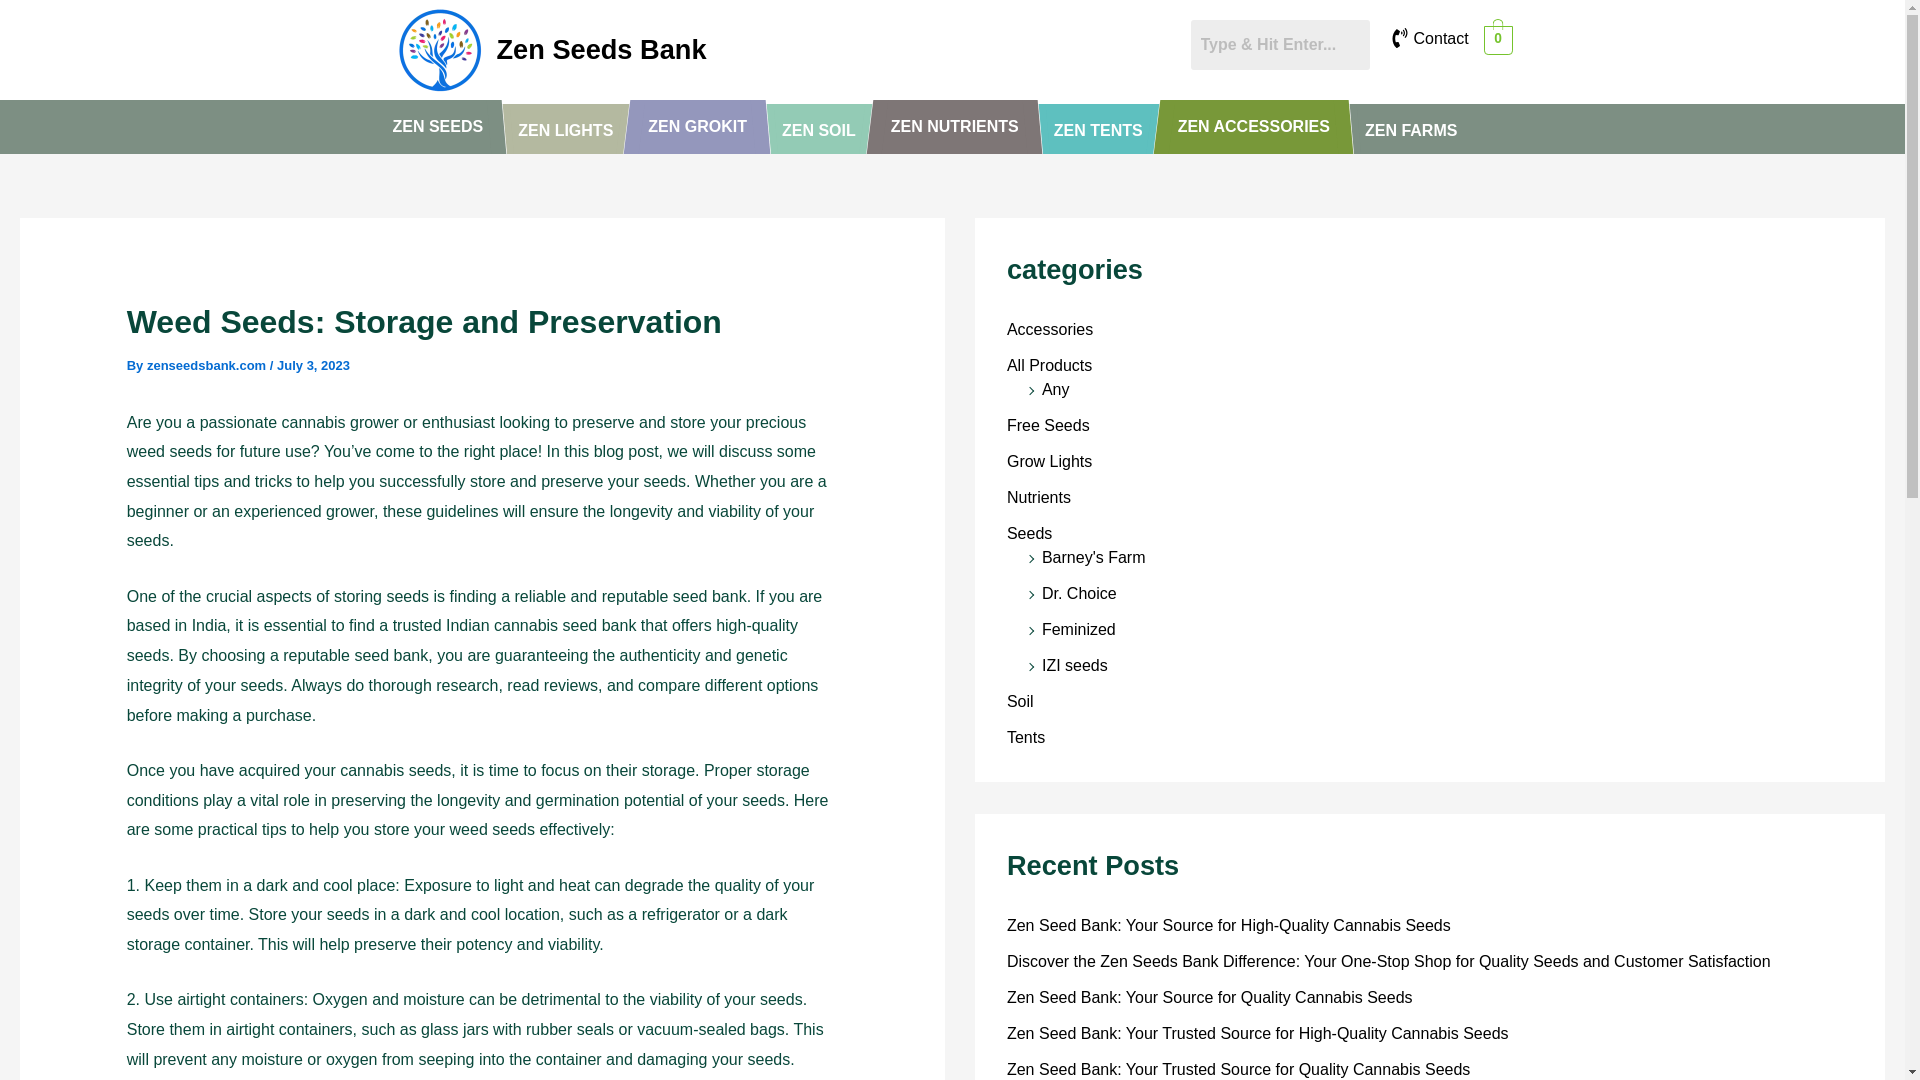 This screenshot has width=1920, height=1080. What do you see at coordinates (1279, 45) in the screenshot?
I see `Search` at bounding box center [1279, 45].